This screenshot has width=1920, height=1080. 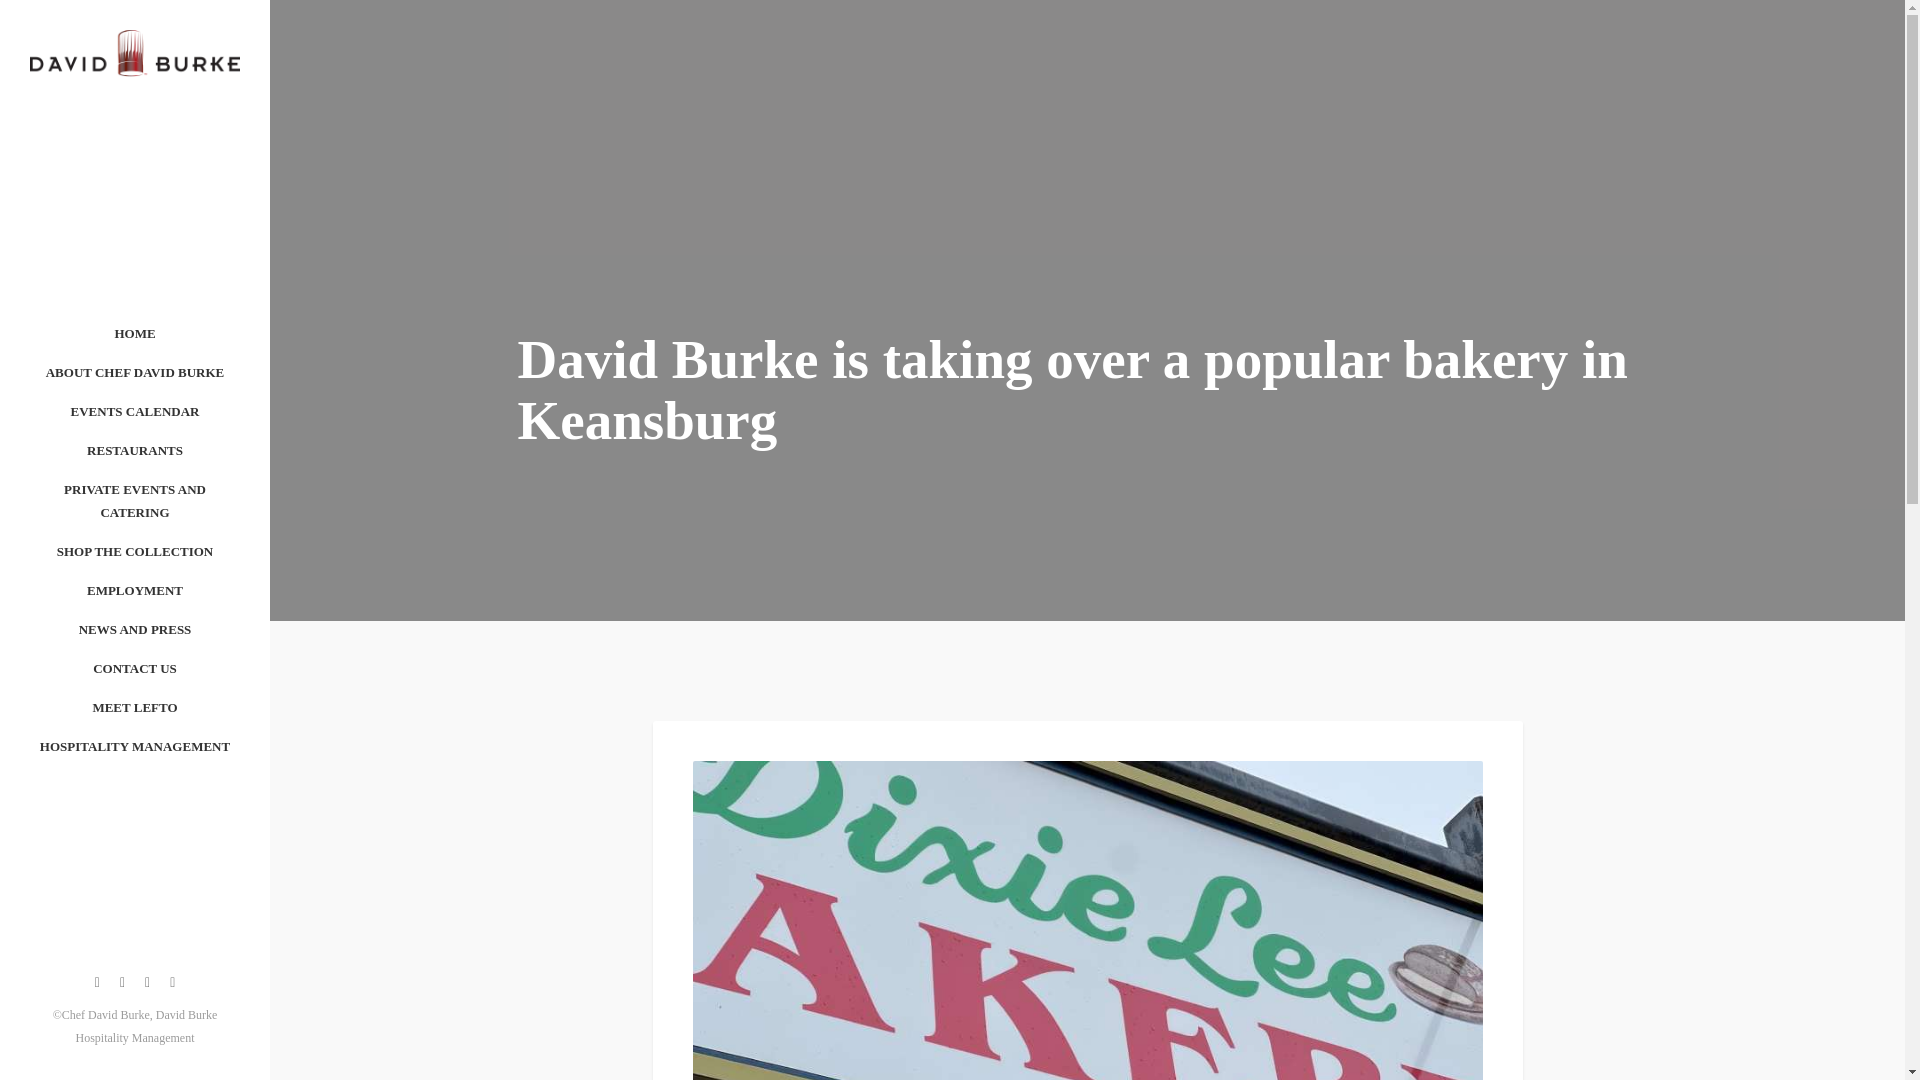 What do you see at coordinates (135, 552) in the screenshot?
I see `SHOP THE COLLECTION` at bounding box center [135, 552].